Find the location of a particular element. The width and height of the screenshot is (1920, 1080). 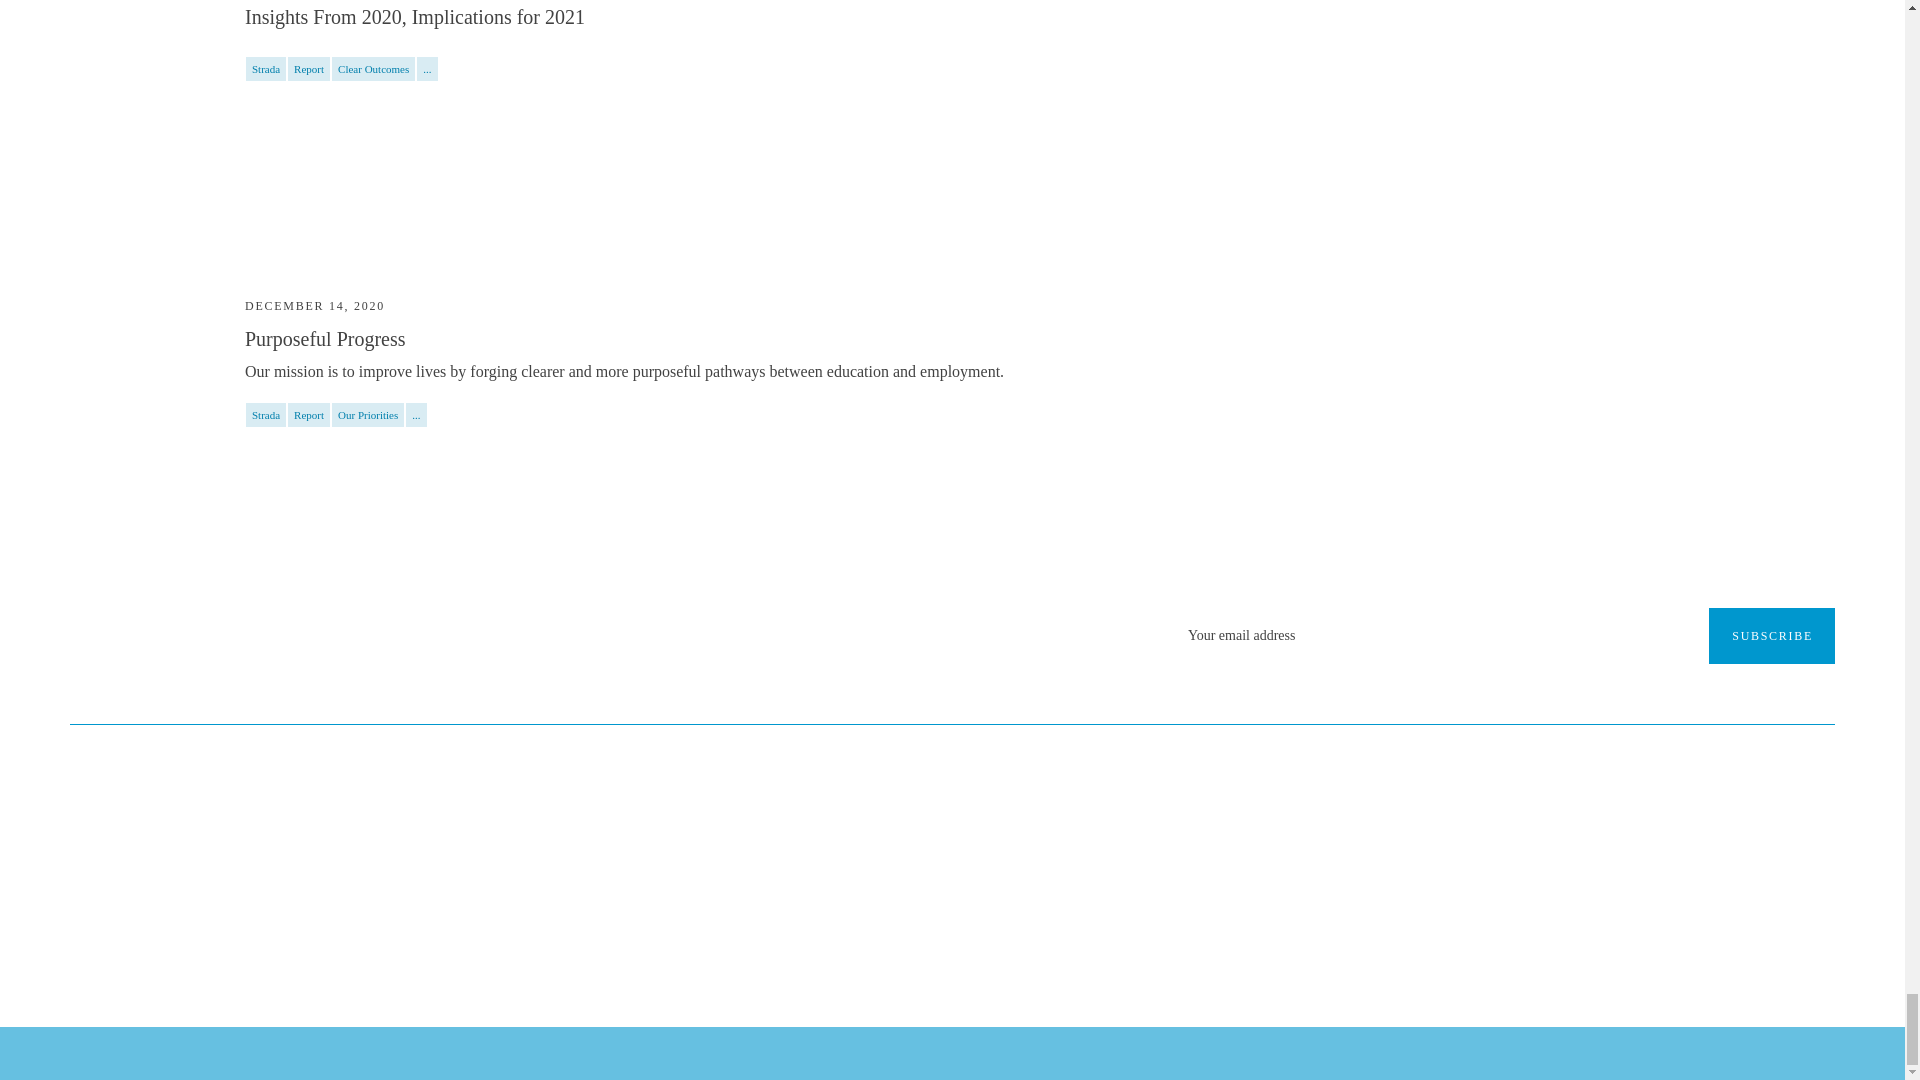

Group 13 is located at coordinates (872, 950).